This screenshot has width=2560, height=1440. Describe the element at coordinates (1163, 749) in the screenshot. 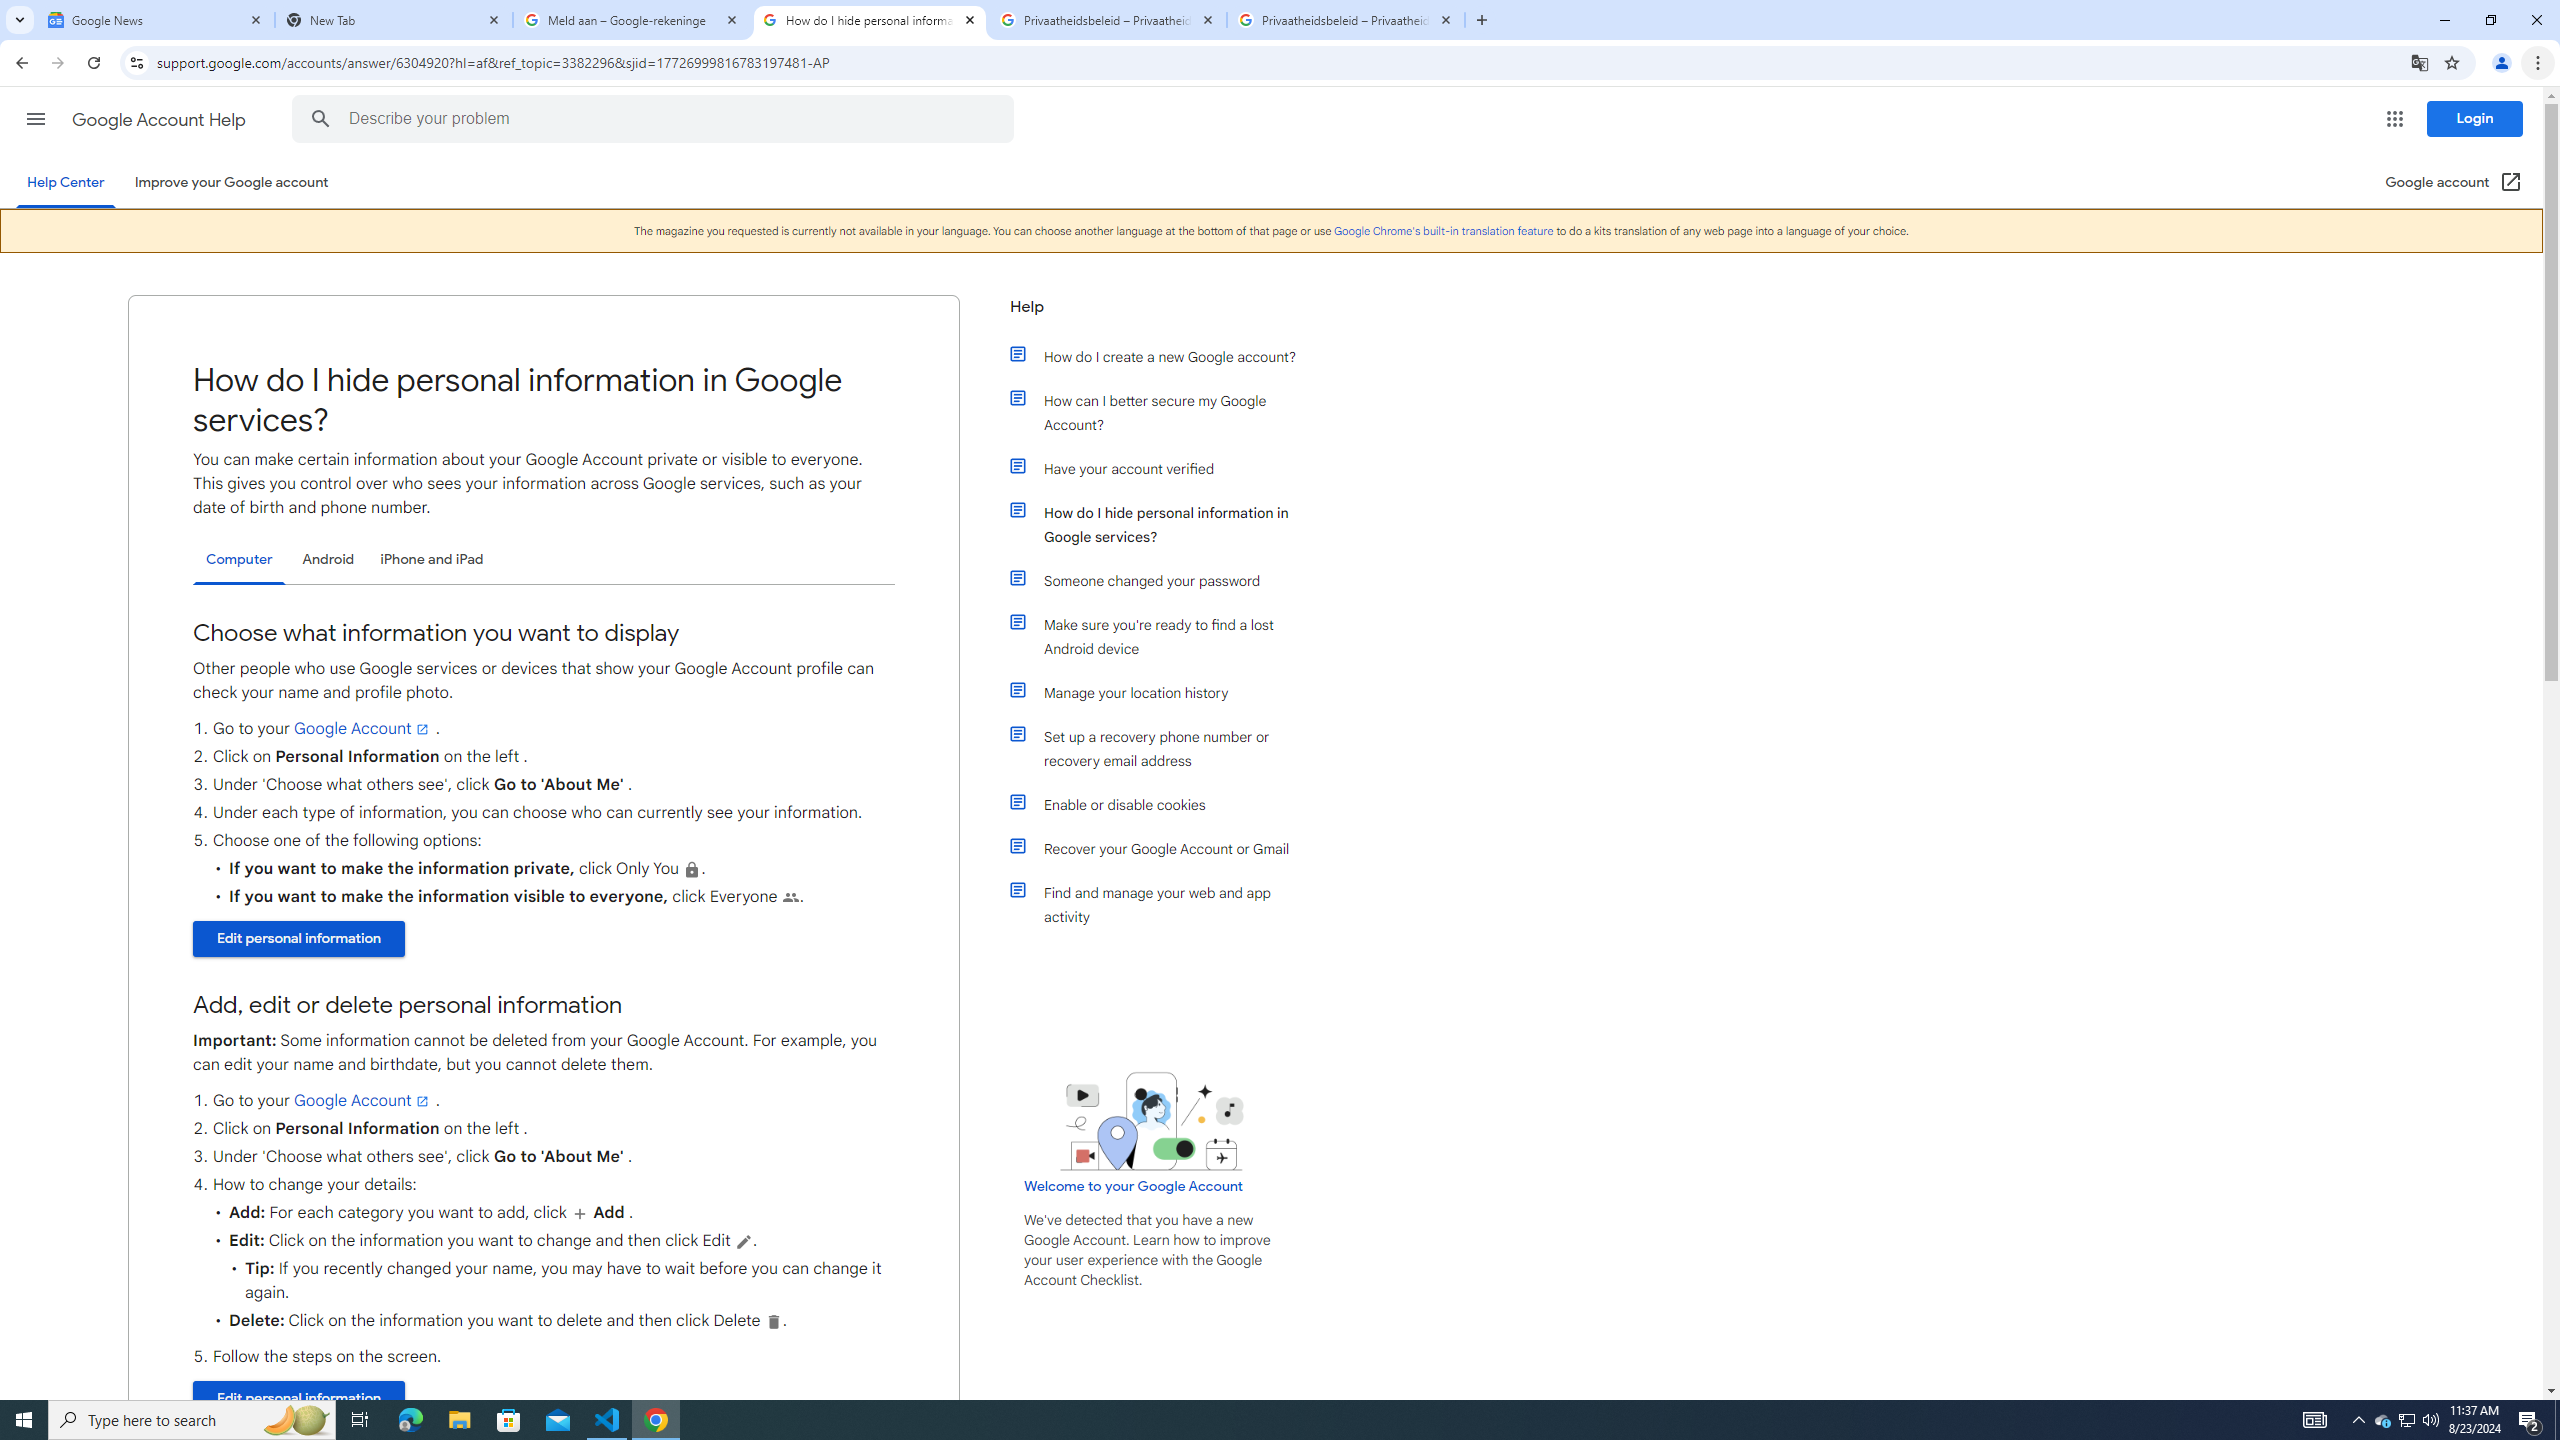

I see `Set up a recovery phone number or recovery email address` at that location.